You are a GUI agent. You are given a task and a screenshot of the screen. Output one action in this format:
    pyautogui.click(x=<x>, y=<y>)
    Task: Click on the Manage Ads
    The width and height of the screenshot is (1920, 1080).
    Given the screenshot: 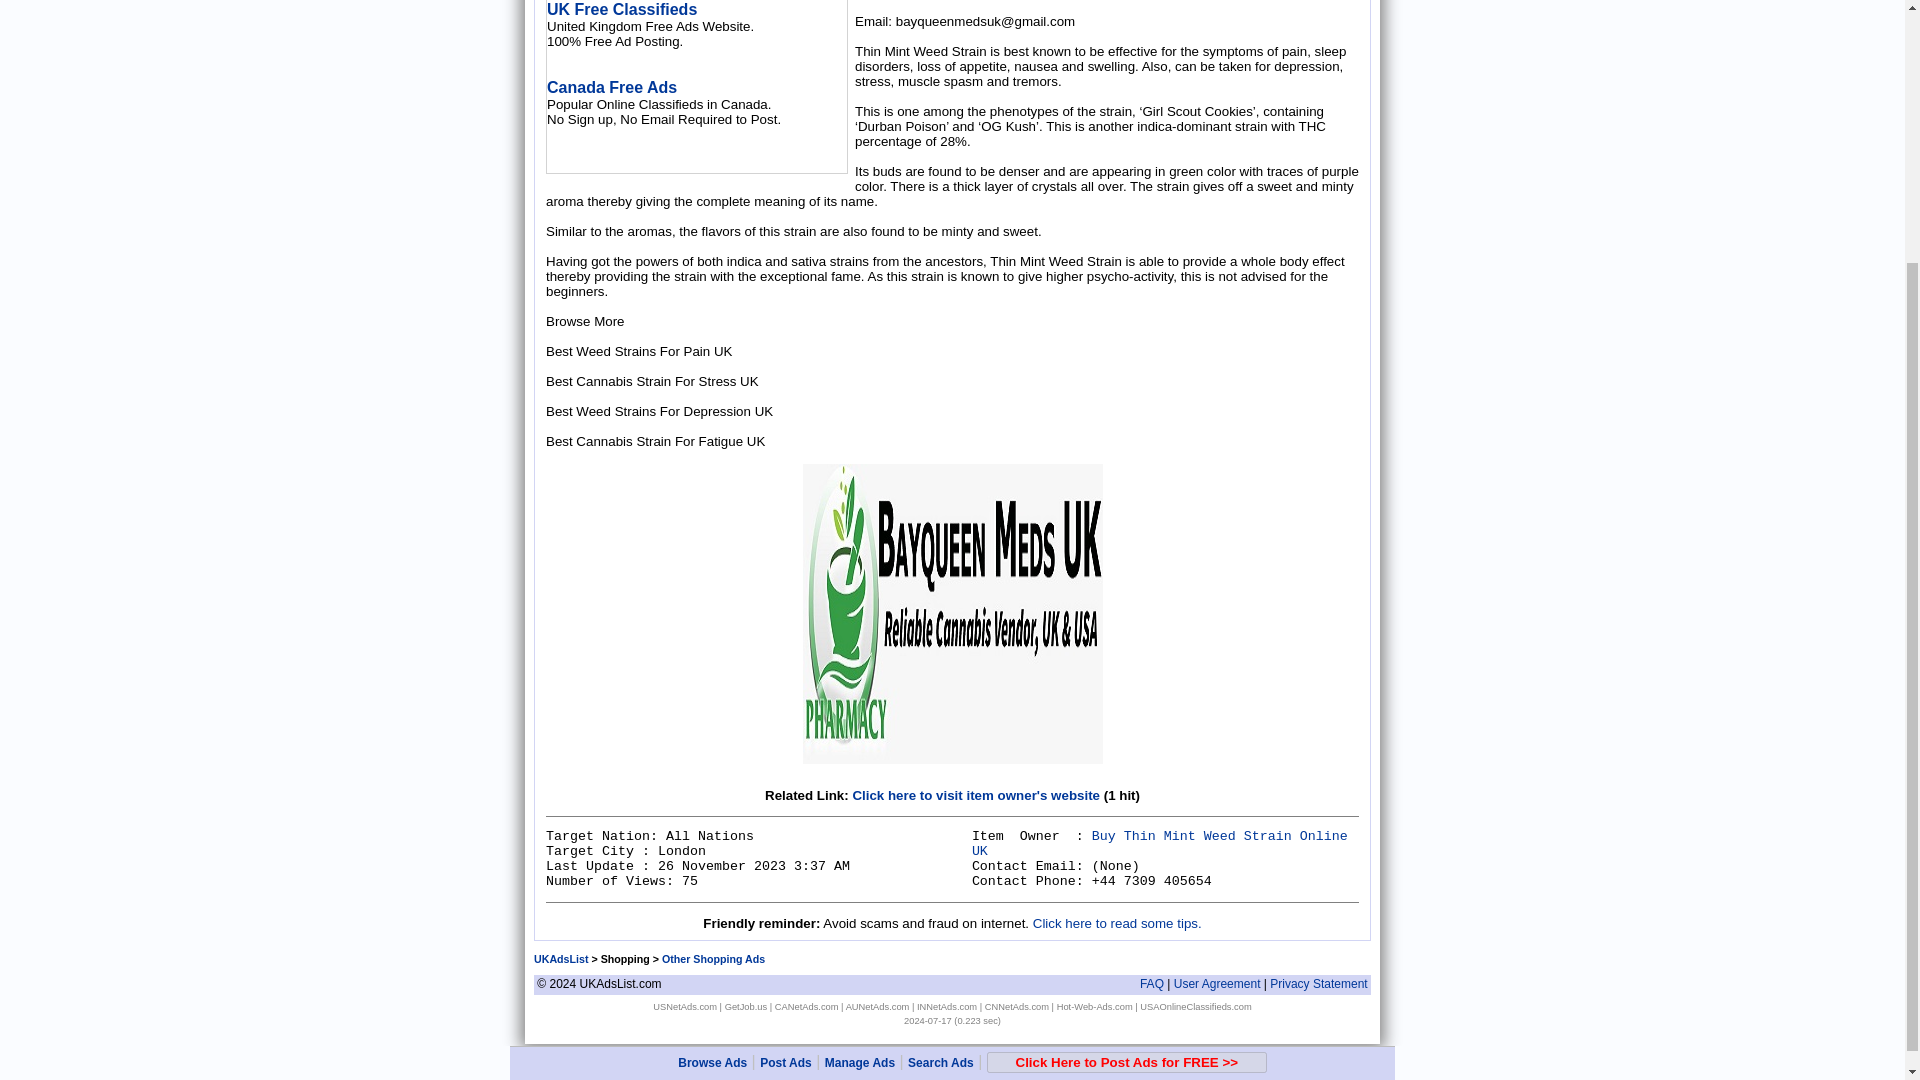 What is the action you would take?
    pyautogui.click(x=860, y=722)
    